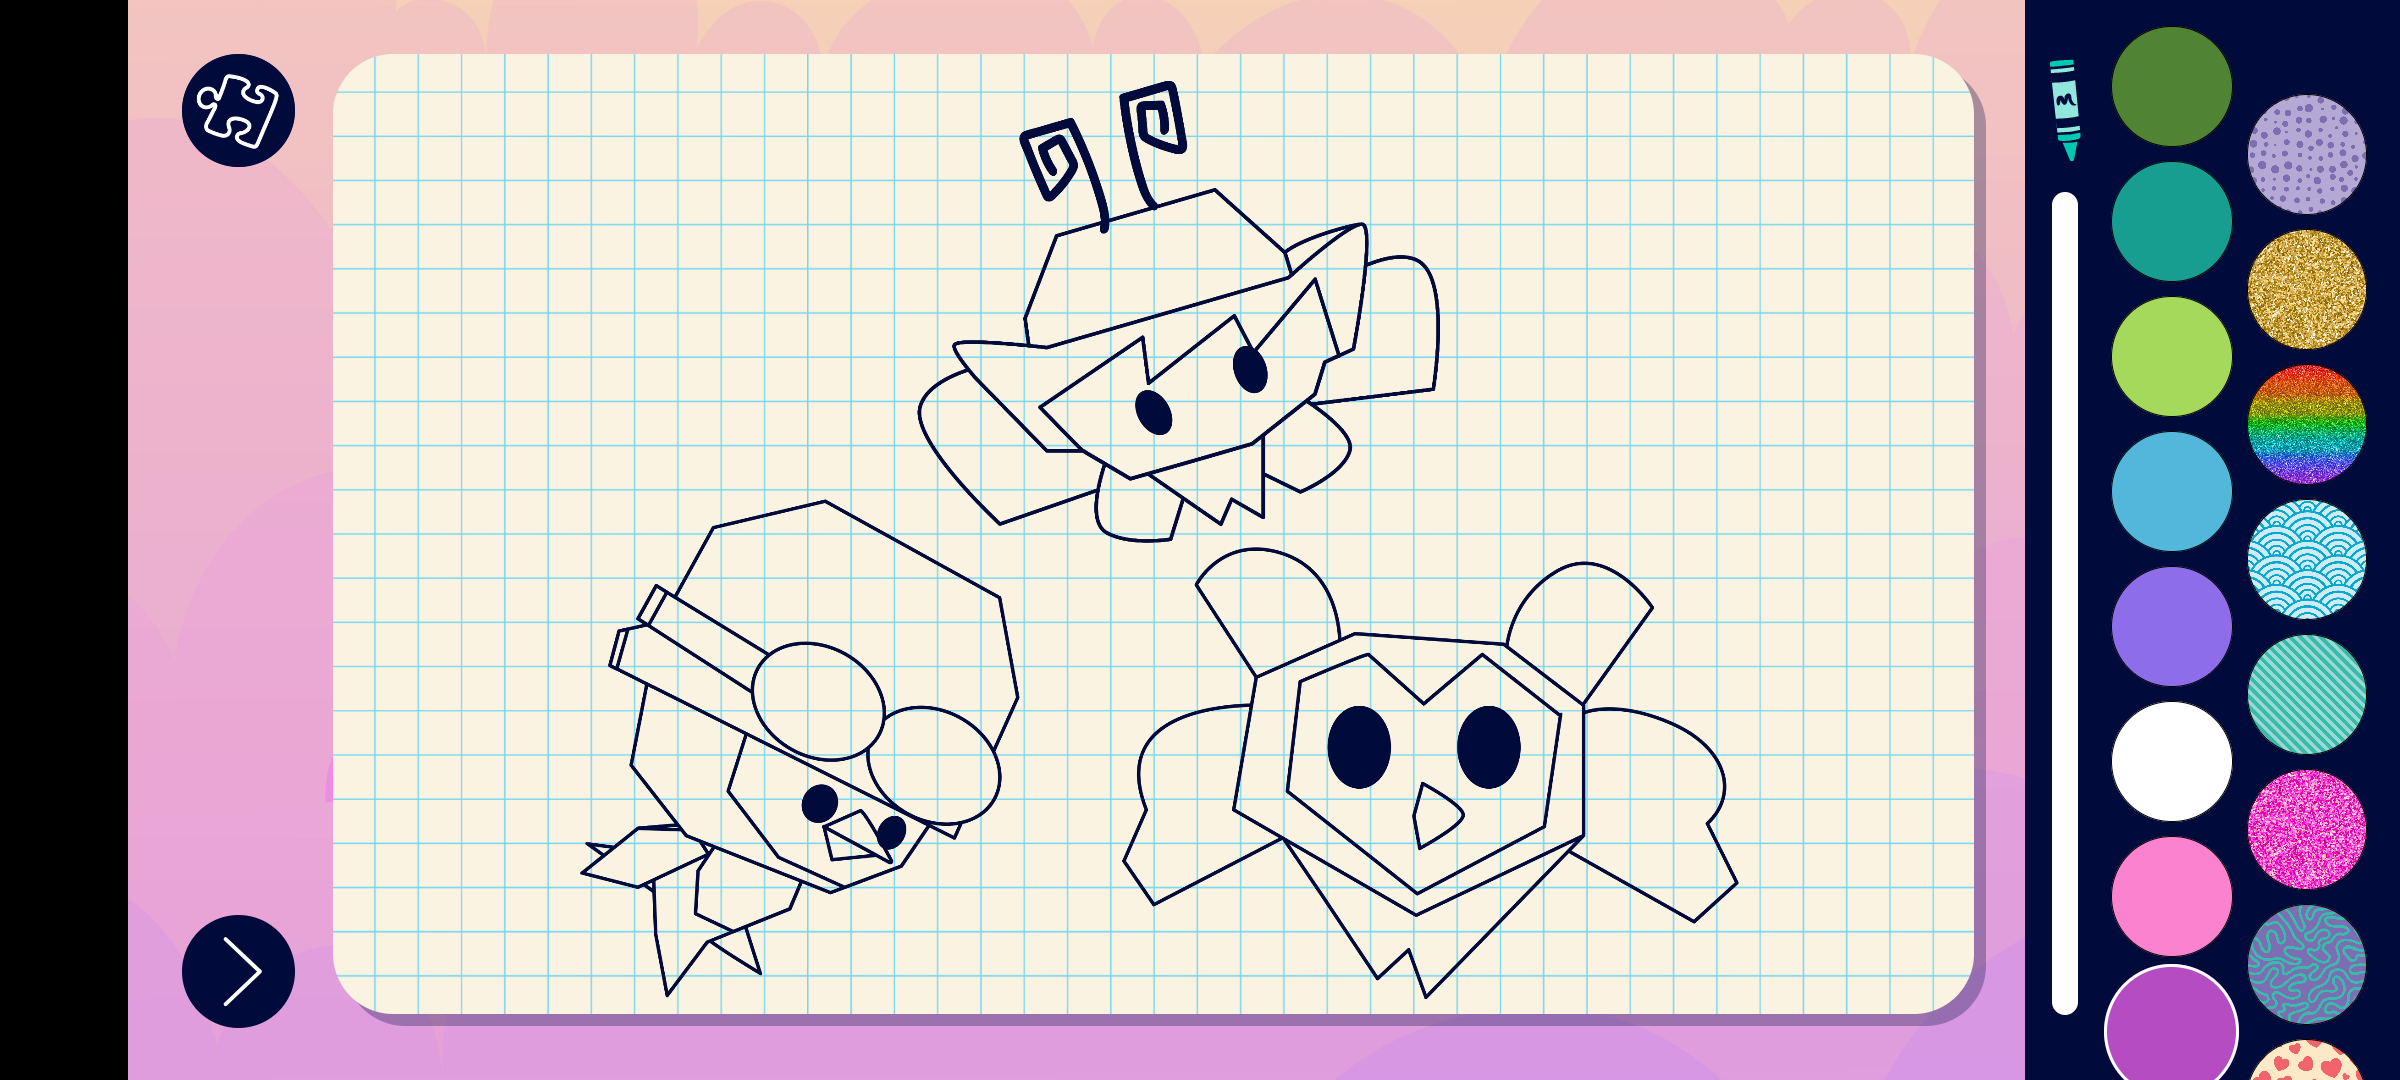 This screenshot has height=1080, width=2400. Describe the element at coordinates (2308, 560) in the screenshot. I see `coloring background` at that location.